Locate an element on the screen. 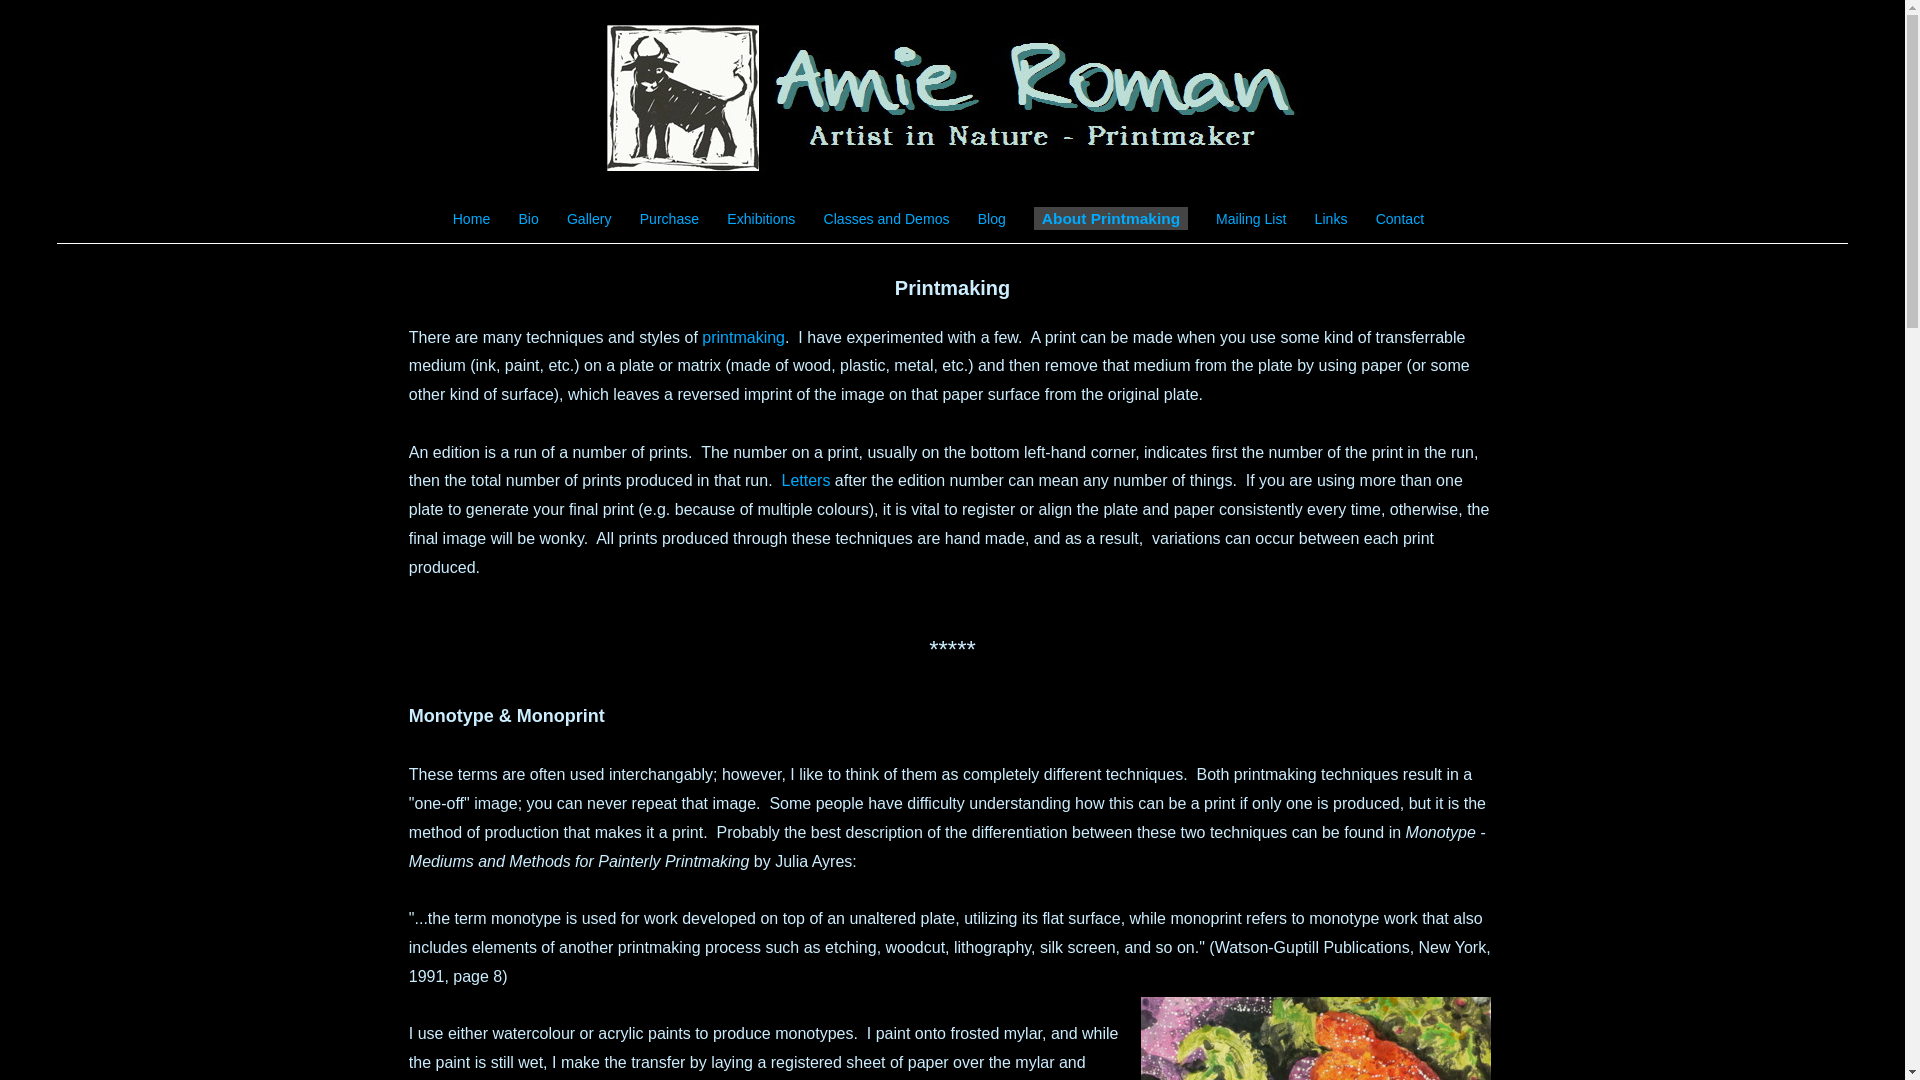  Exhibitions is located at coordinates (761, 219).